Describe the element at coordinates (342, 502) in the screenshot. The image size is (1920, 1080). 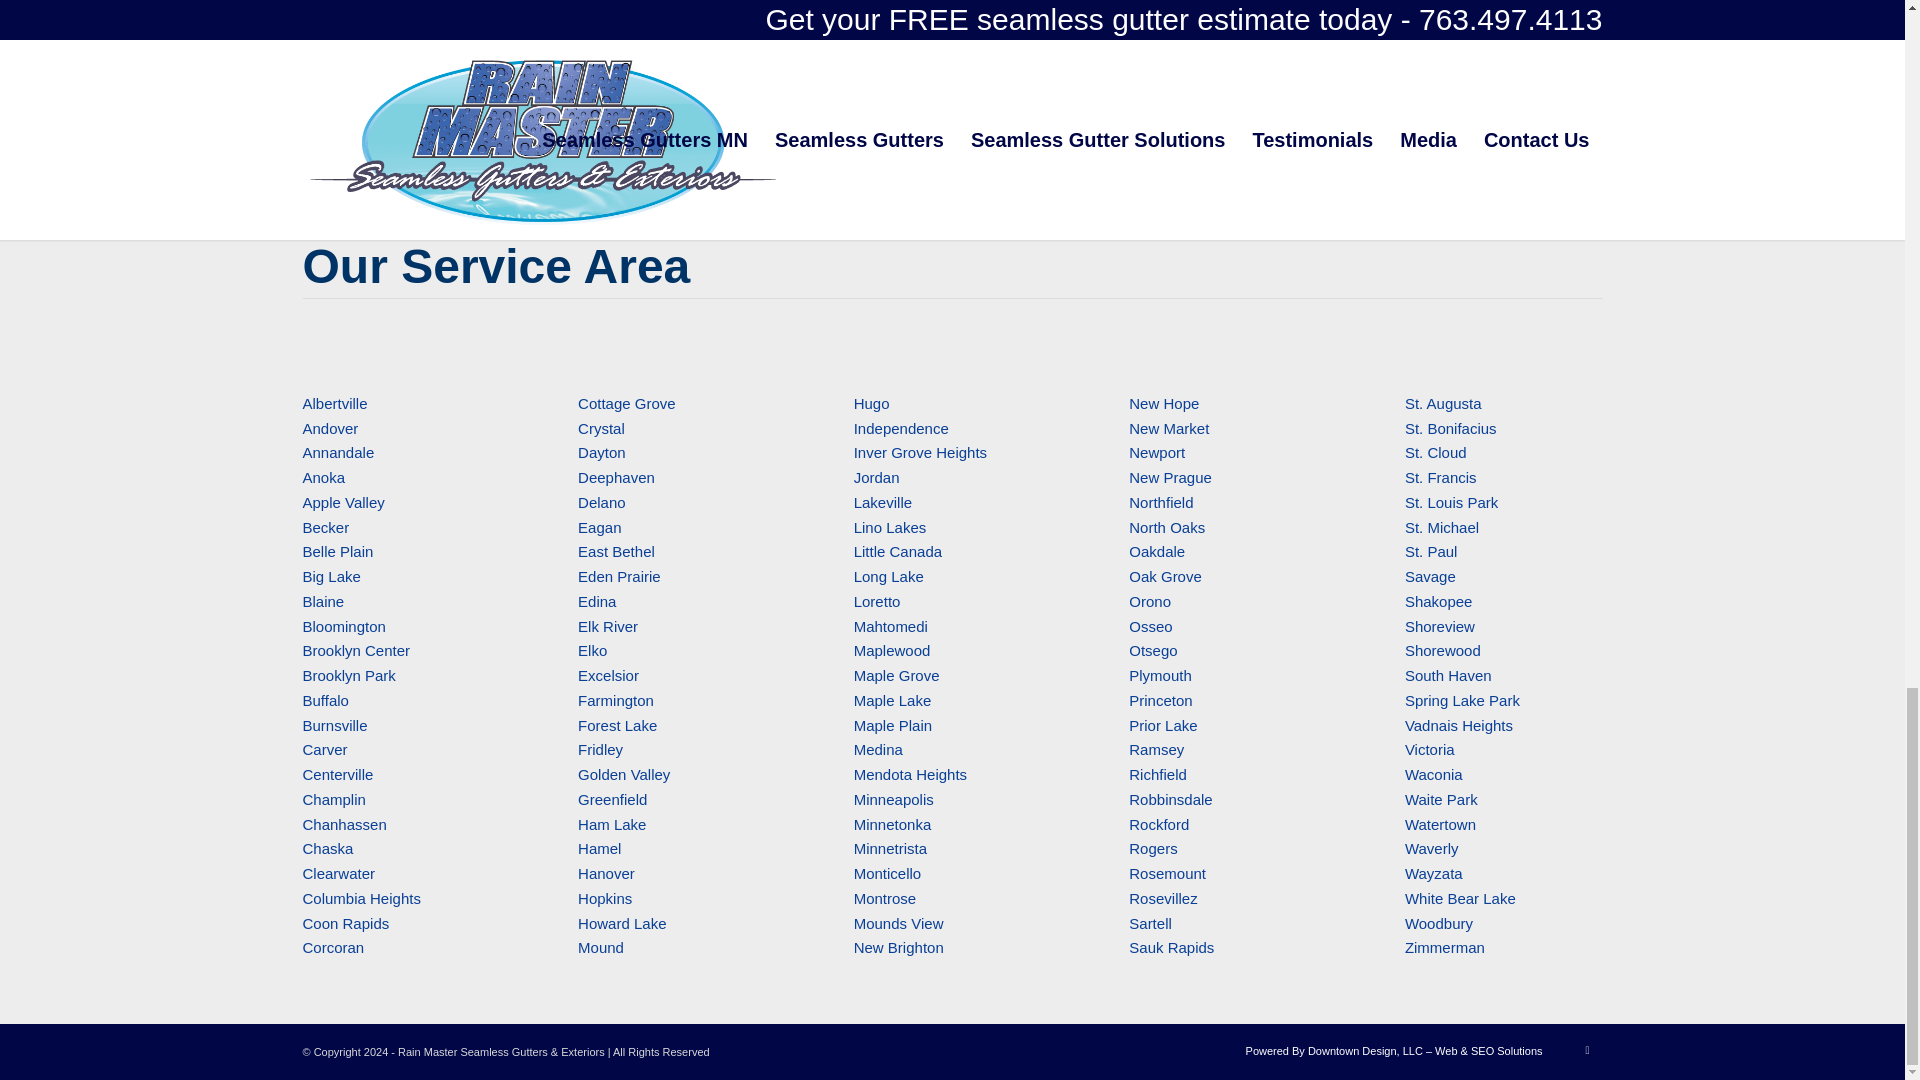
I see `Apple Valley` at that location.